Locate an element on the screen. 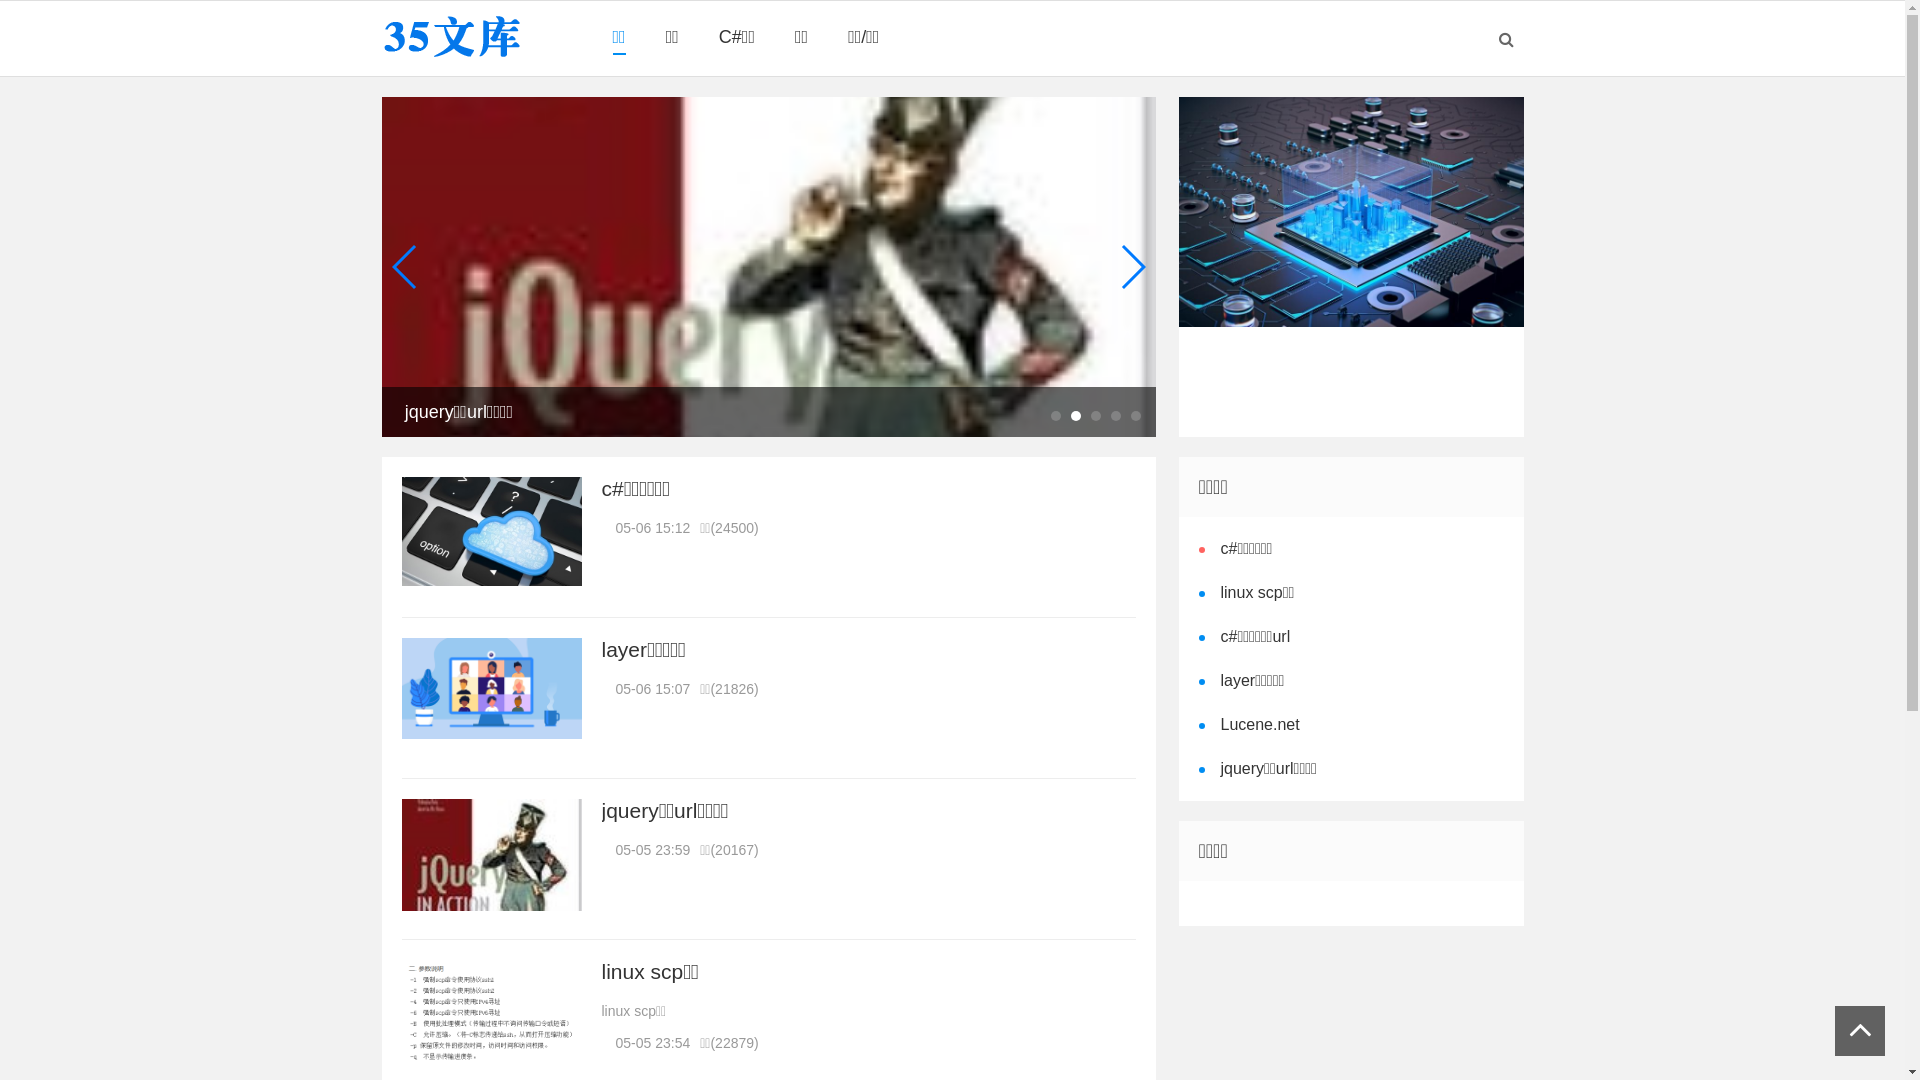 The height and width of the screenshot is (1080, 1920). Lucene.net is located at coordinates (1256, 724).